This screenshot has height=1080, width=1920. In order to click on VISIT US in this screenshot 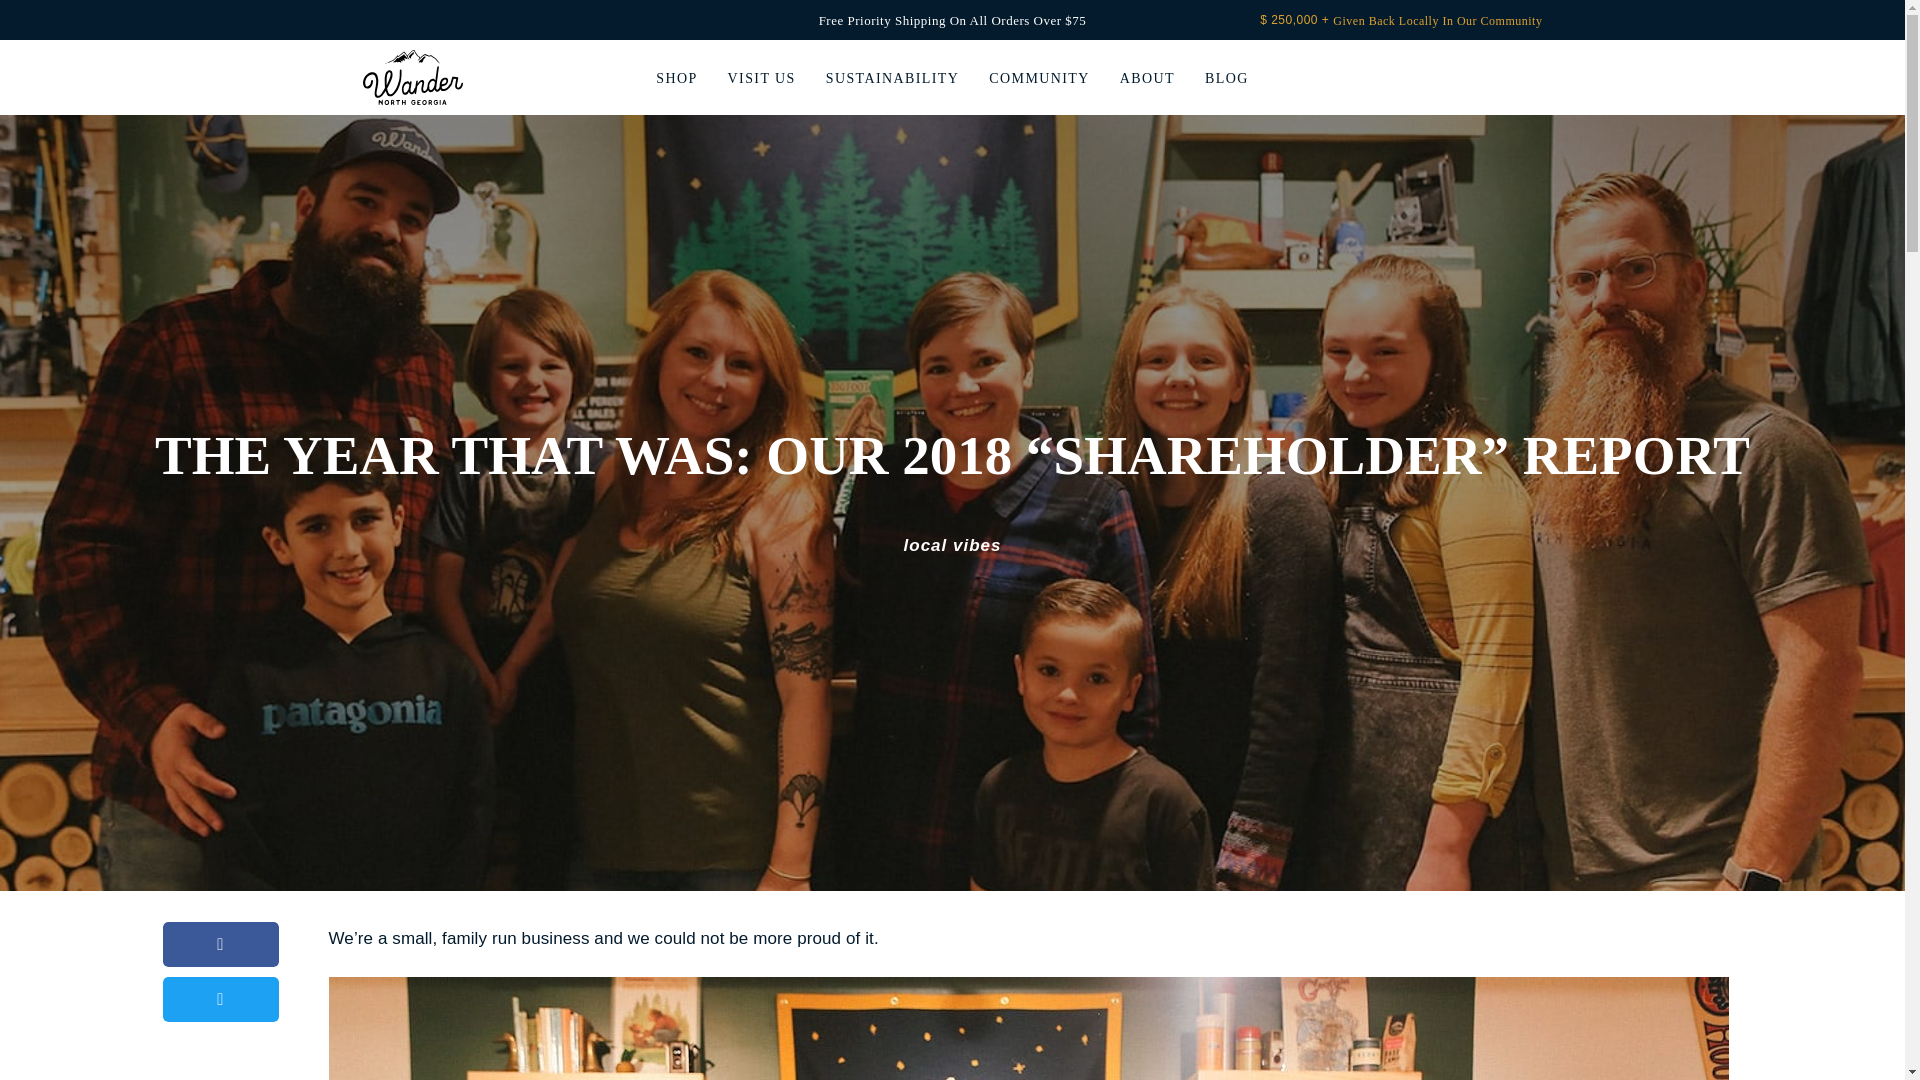, I will do `click(762, 82)`.